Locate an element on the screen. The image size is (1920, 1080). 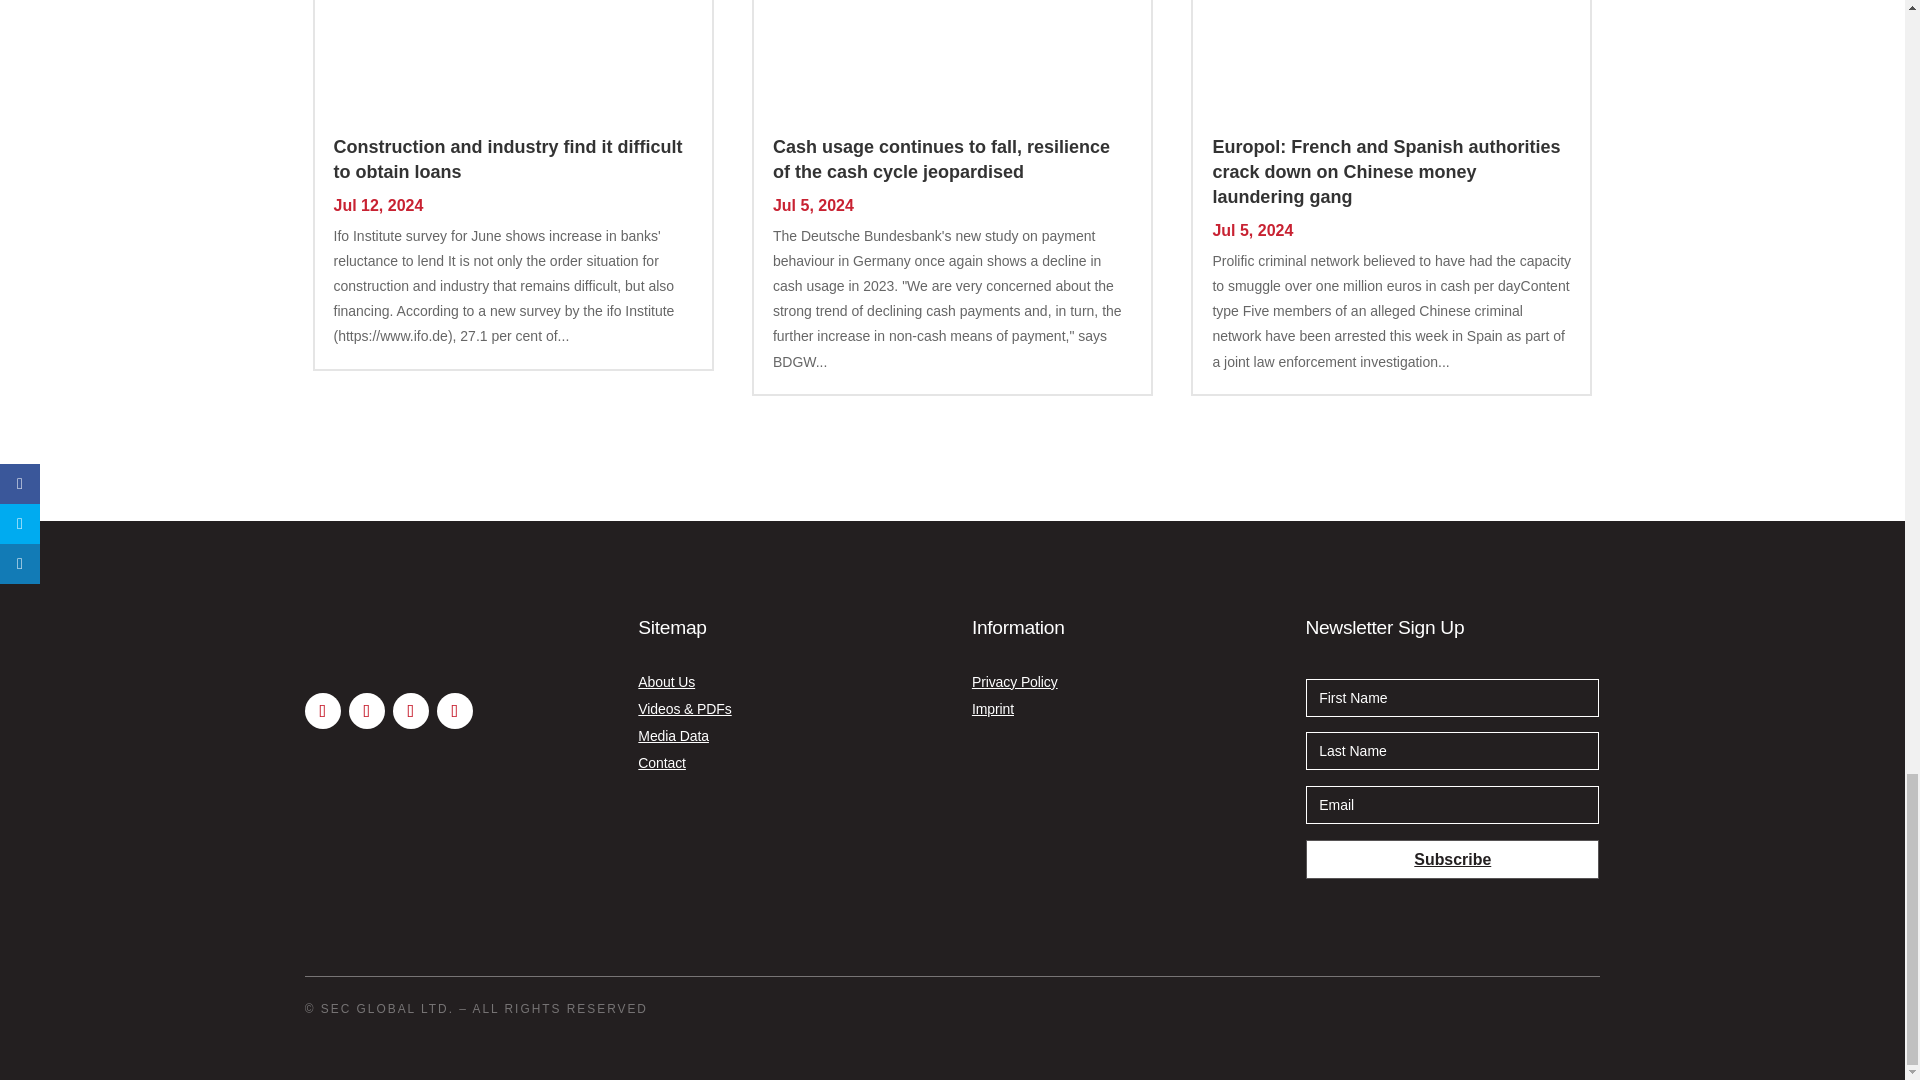
Follow on X is located at coordinates (367, 711).